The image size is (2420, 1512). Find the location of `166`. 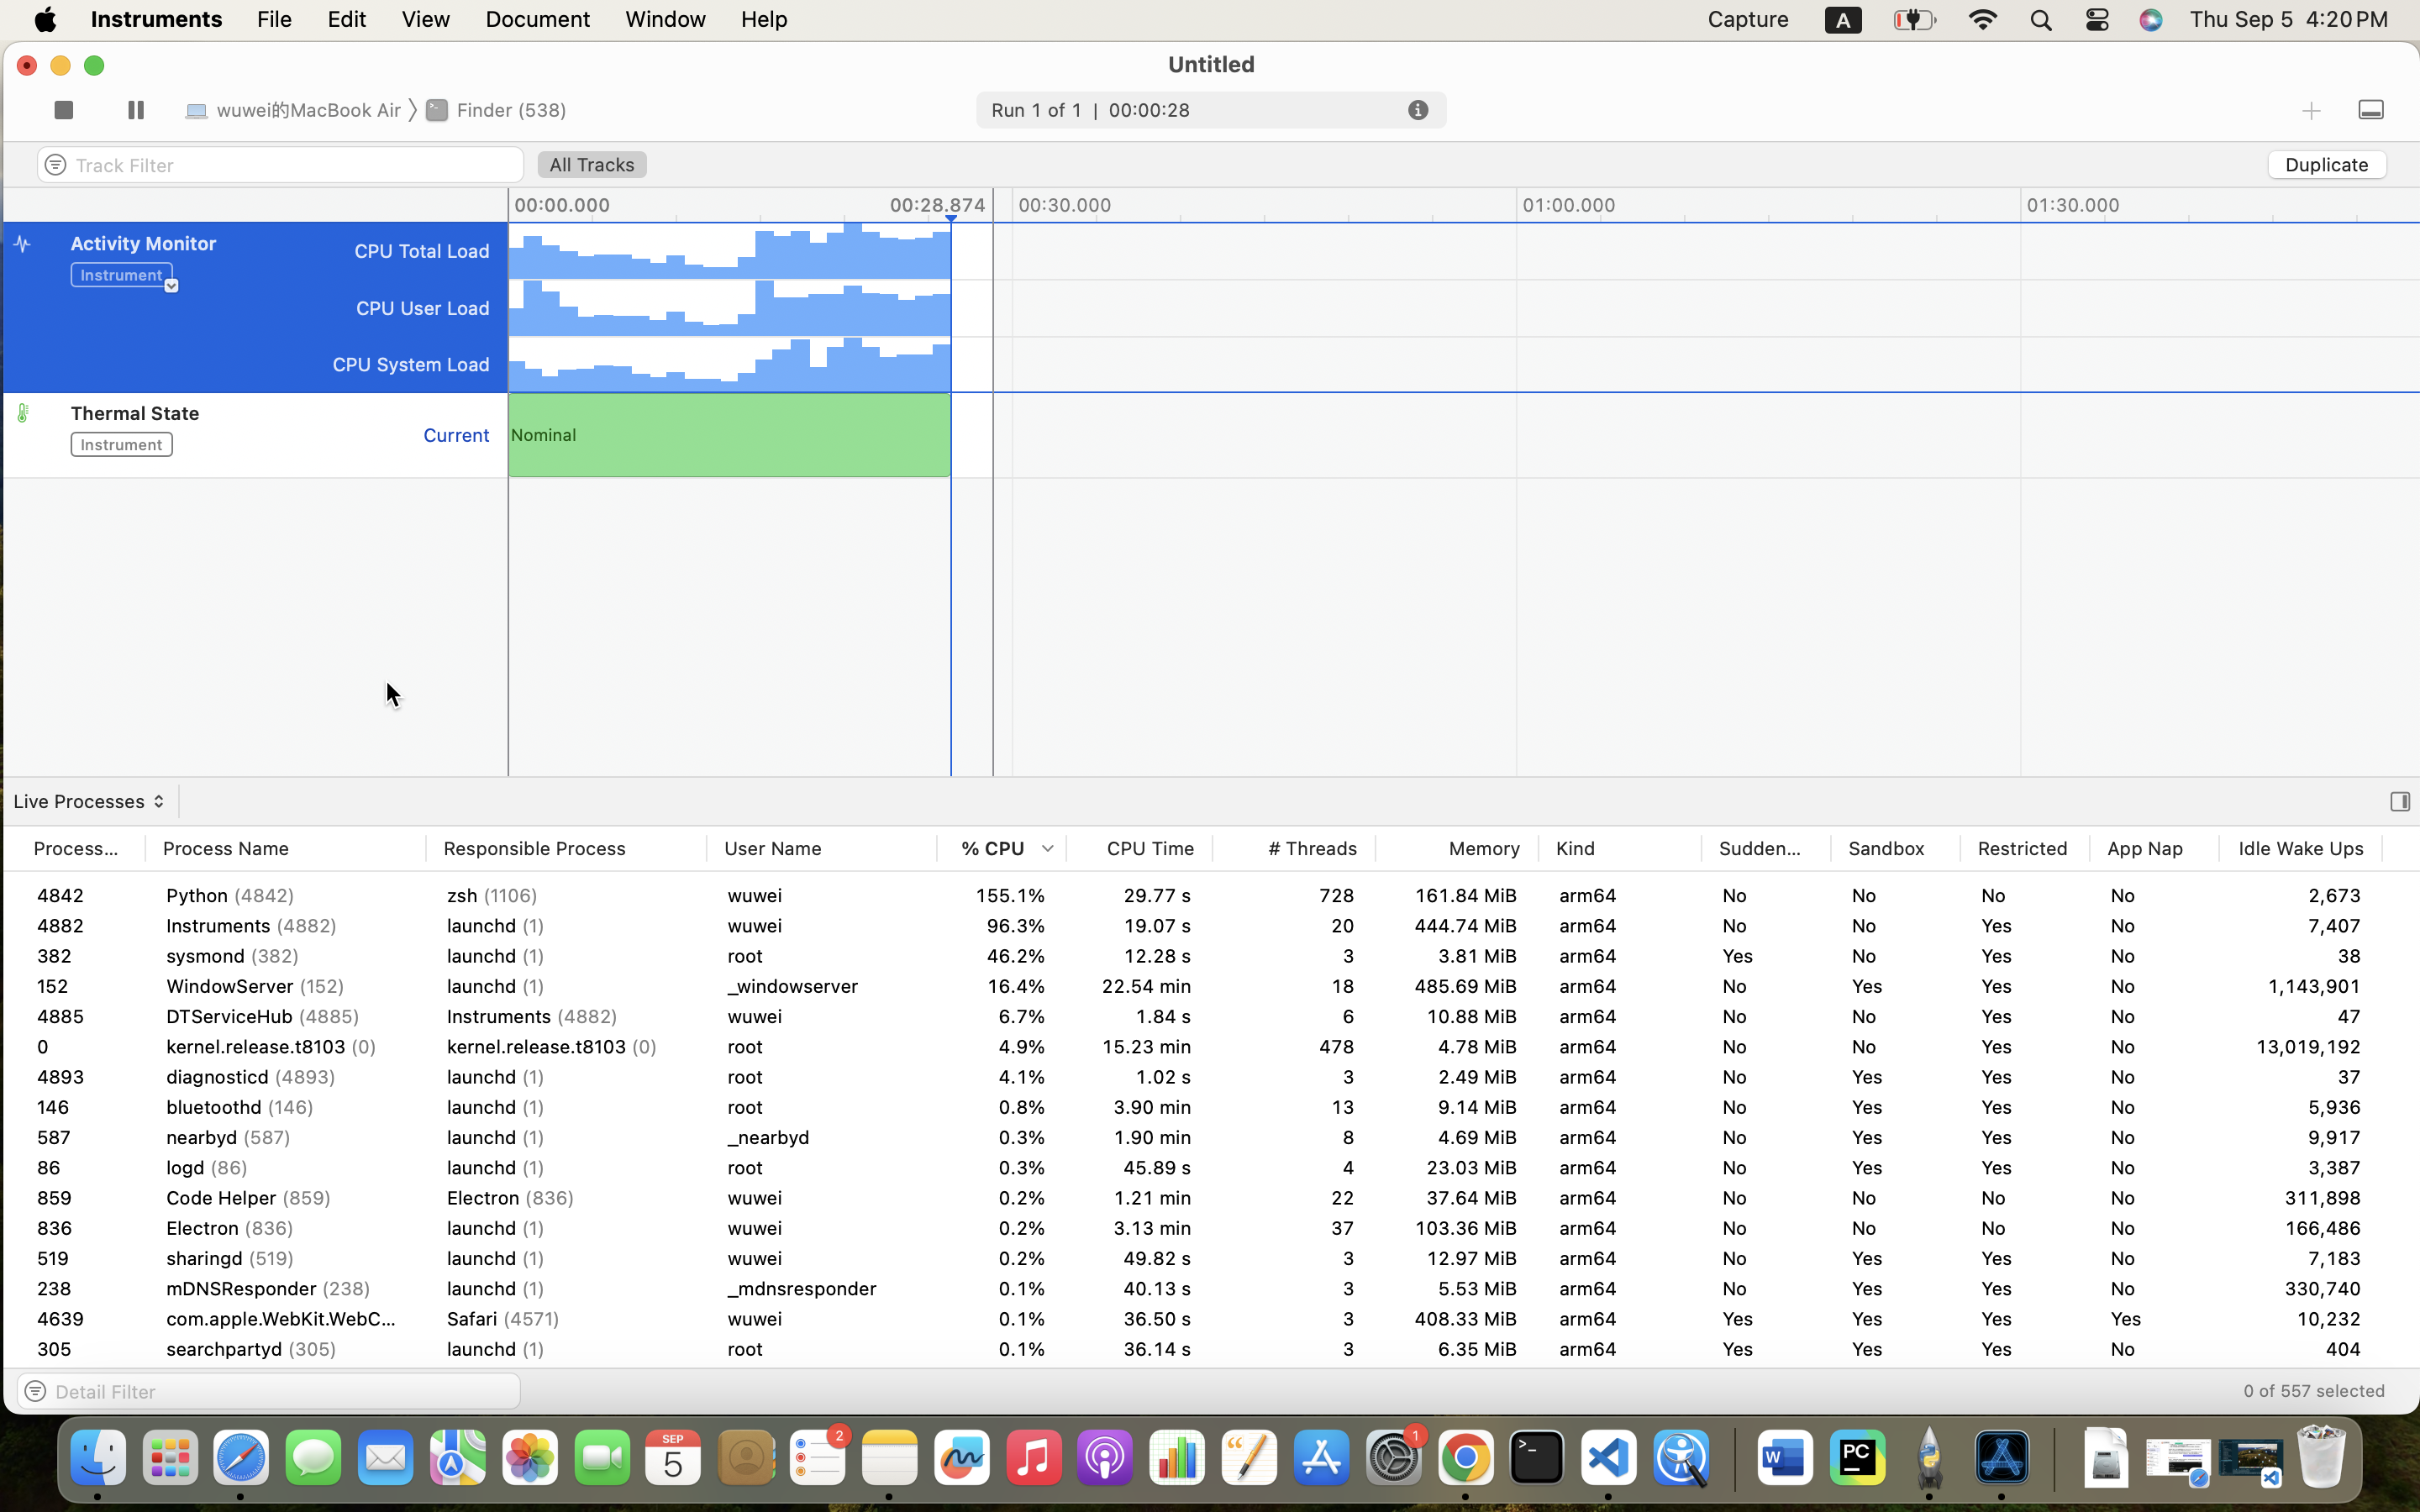

166 is located at coordinates (81, 1258).